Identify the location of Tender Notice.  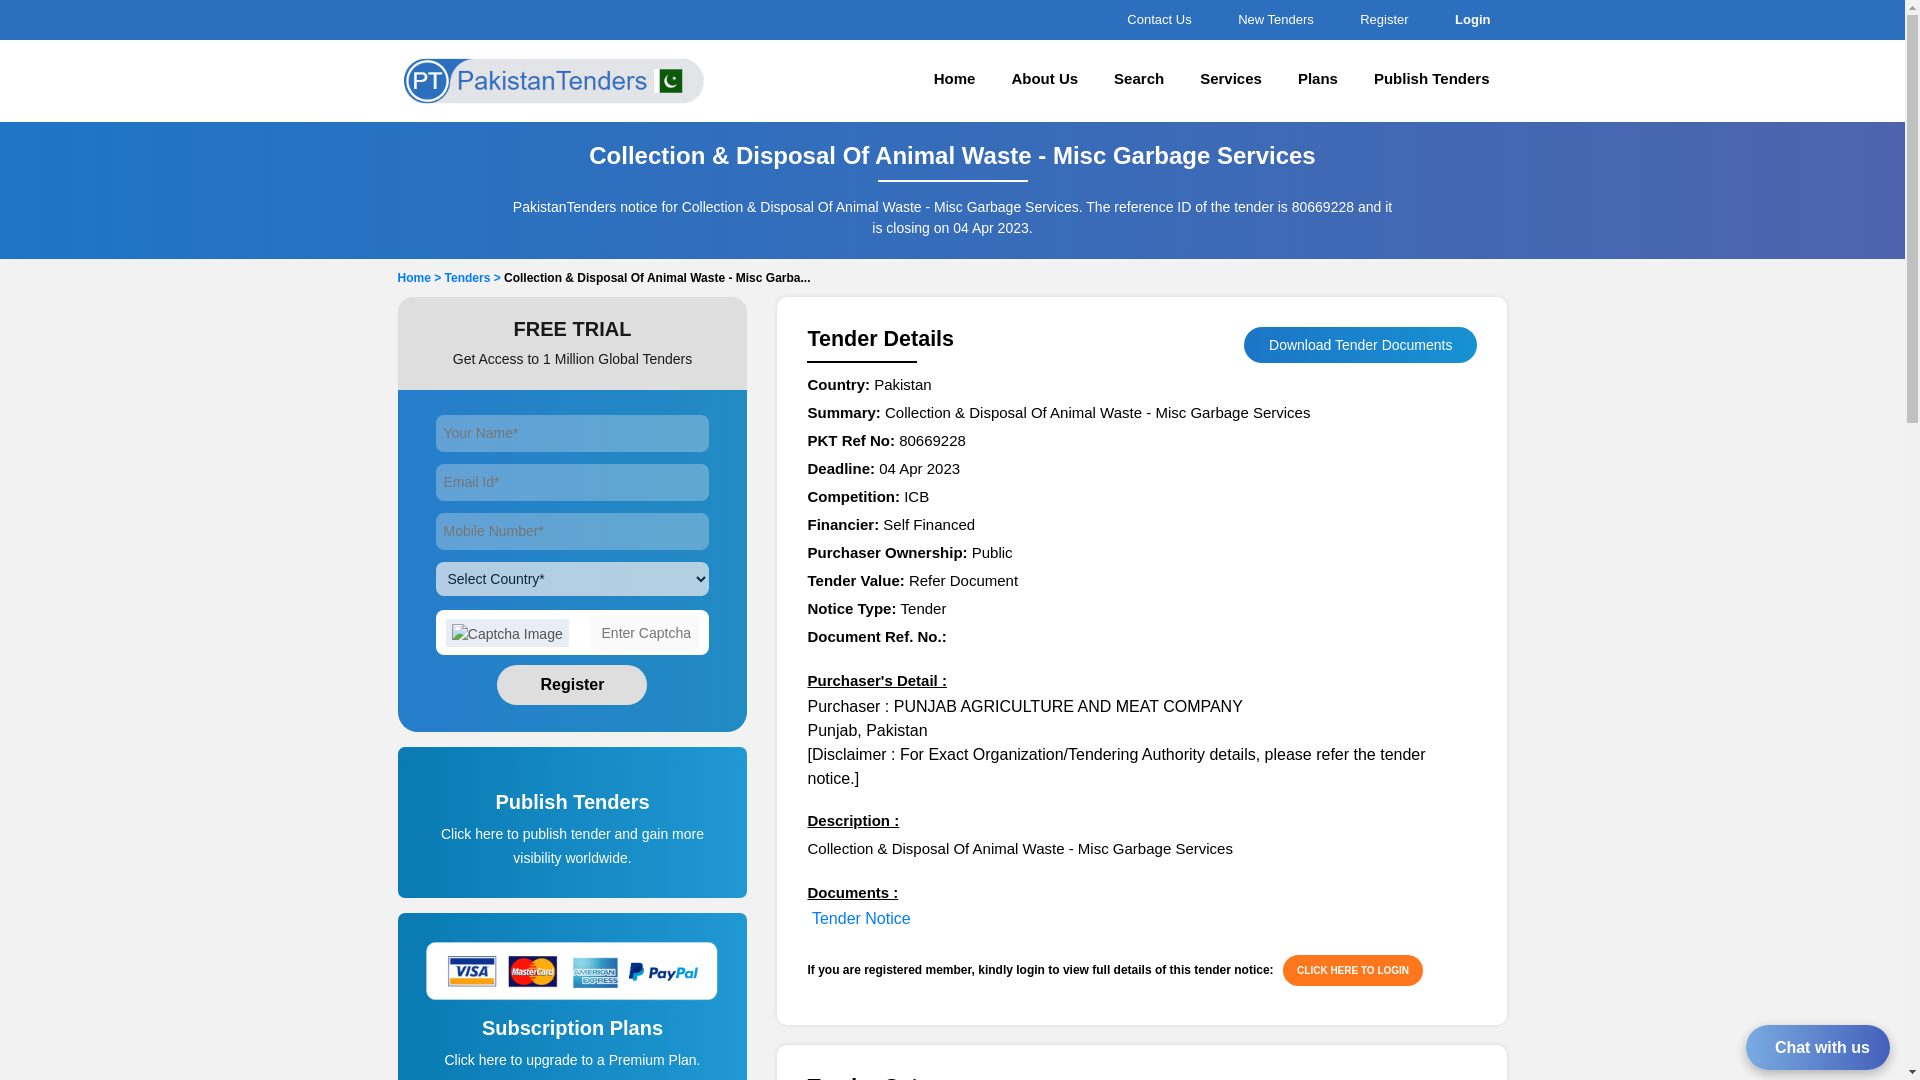
(861, 918).